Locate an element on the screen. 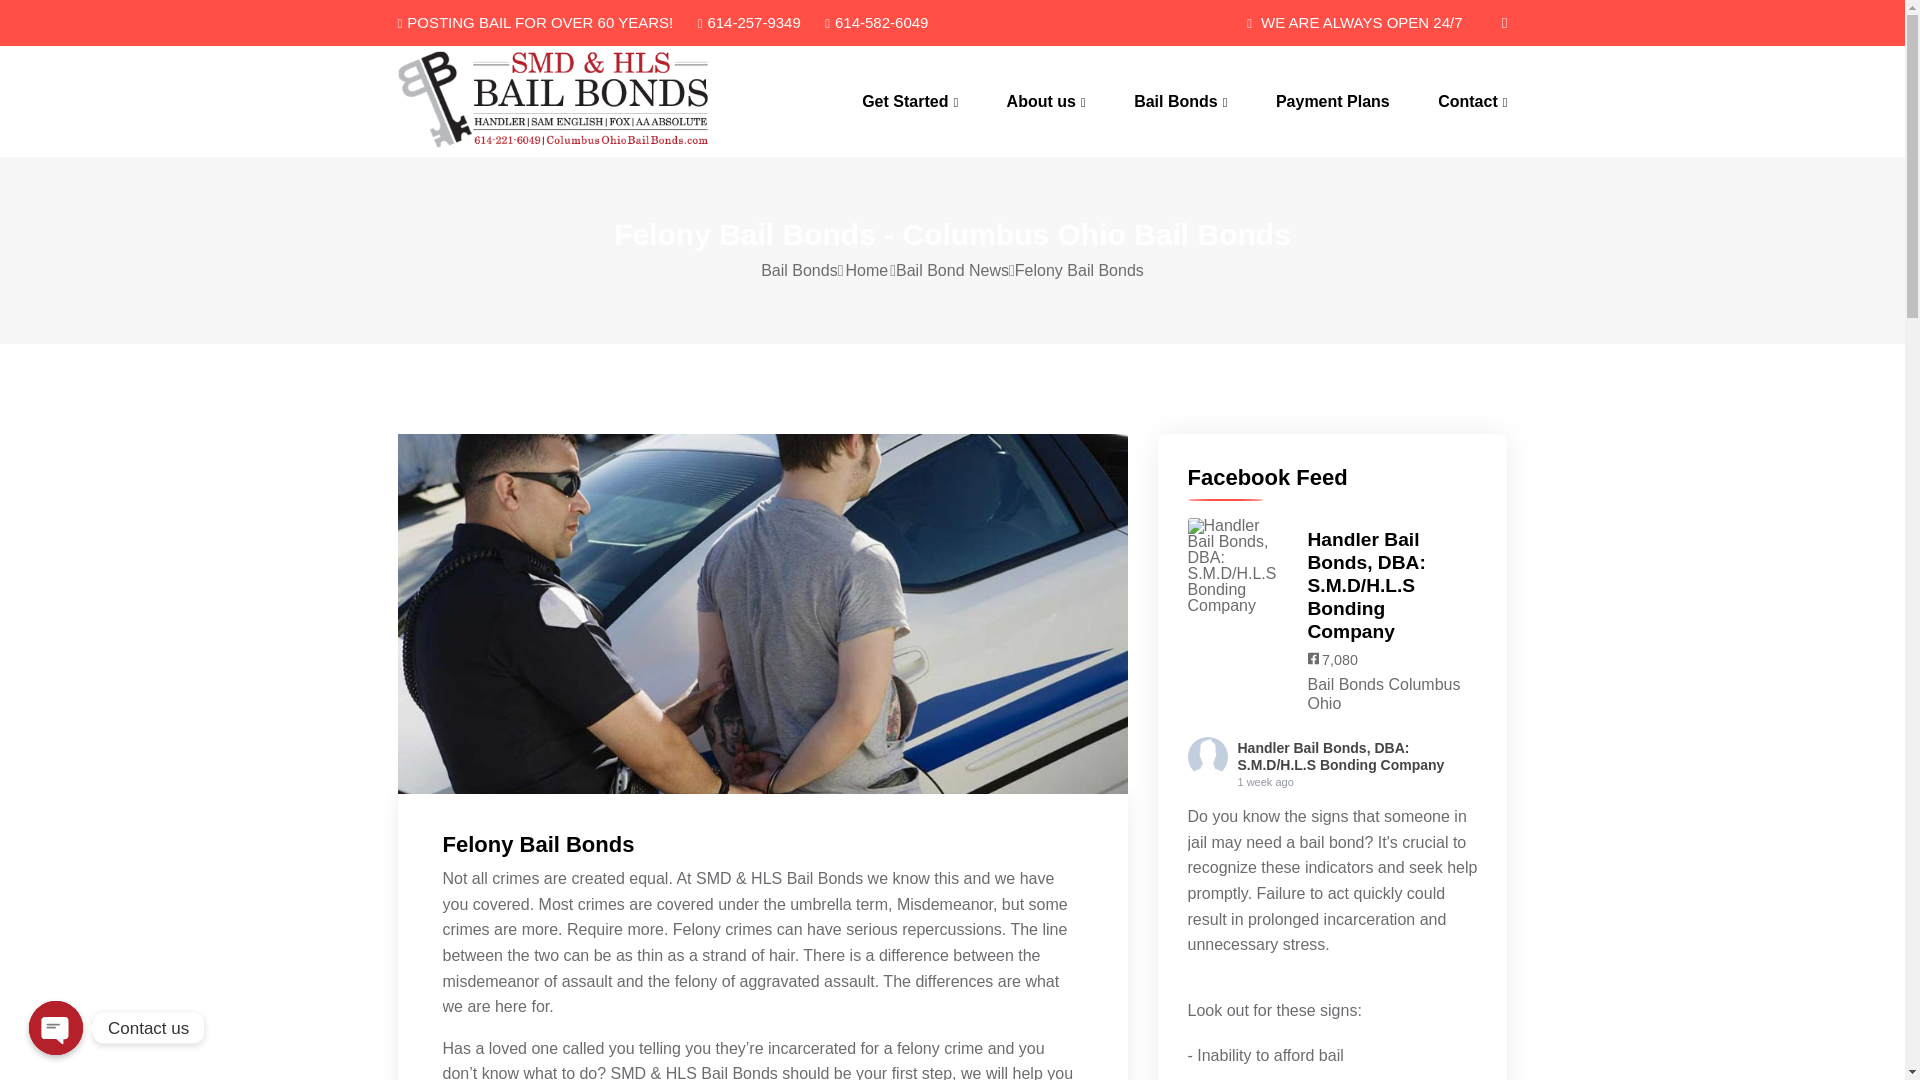 Image resolution: width=1920 pixels, height=1080 pixels. 614-257-9349 is located at coordinates (749, 22).